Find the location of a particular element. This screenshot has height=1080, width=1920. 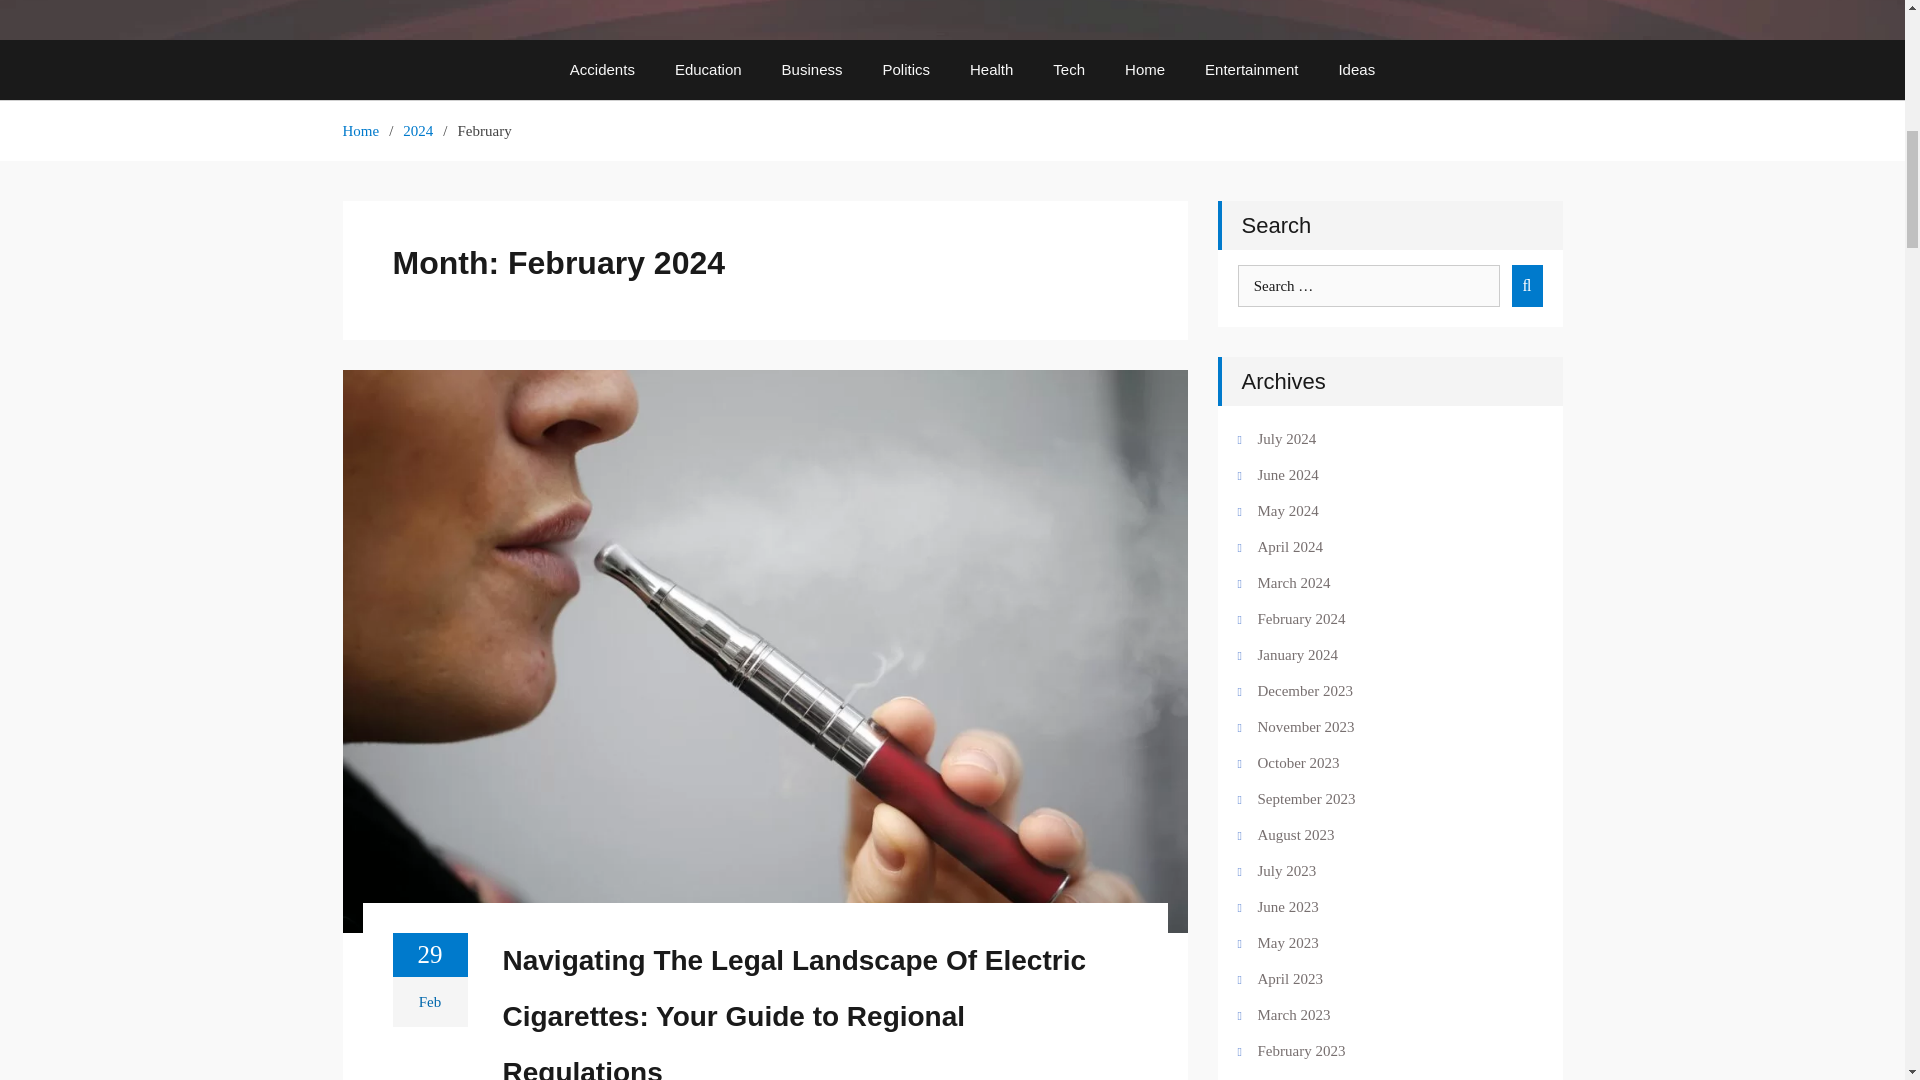

Business is located at coordinates (812, 70).